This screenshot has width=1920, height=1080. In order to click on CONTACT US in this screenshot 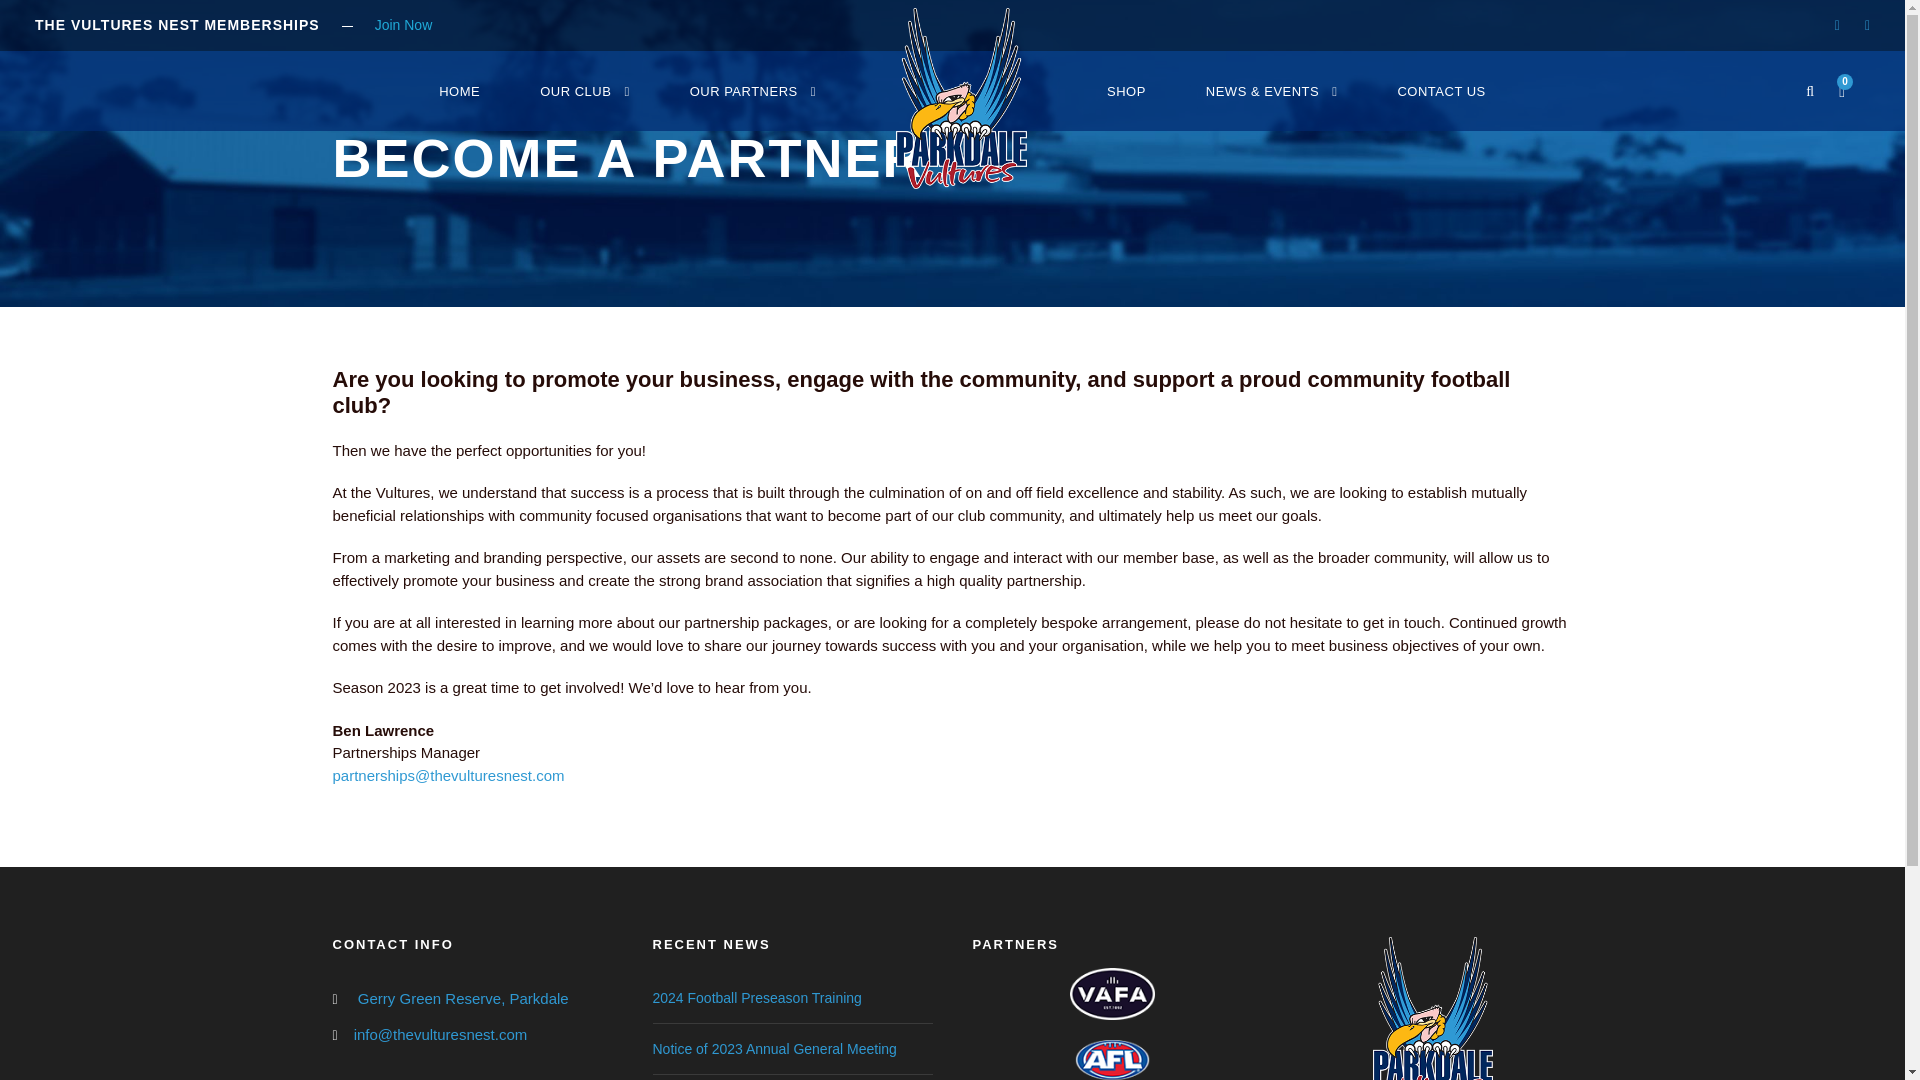, I will do `click(1440, 106)`.